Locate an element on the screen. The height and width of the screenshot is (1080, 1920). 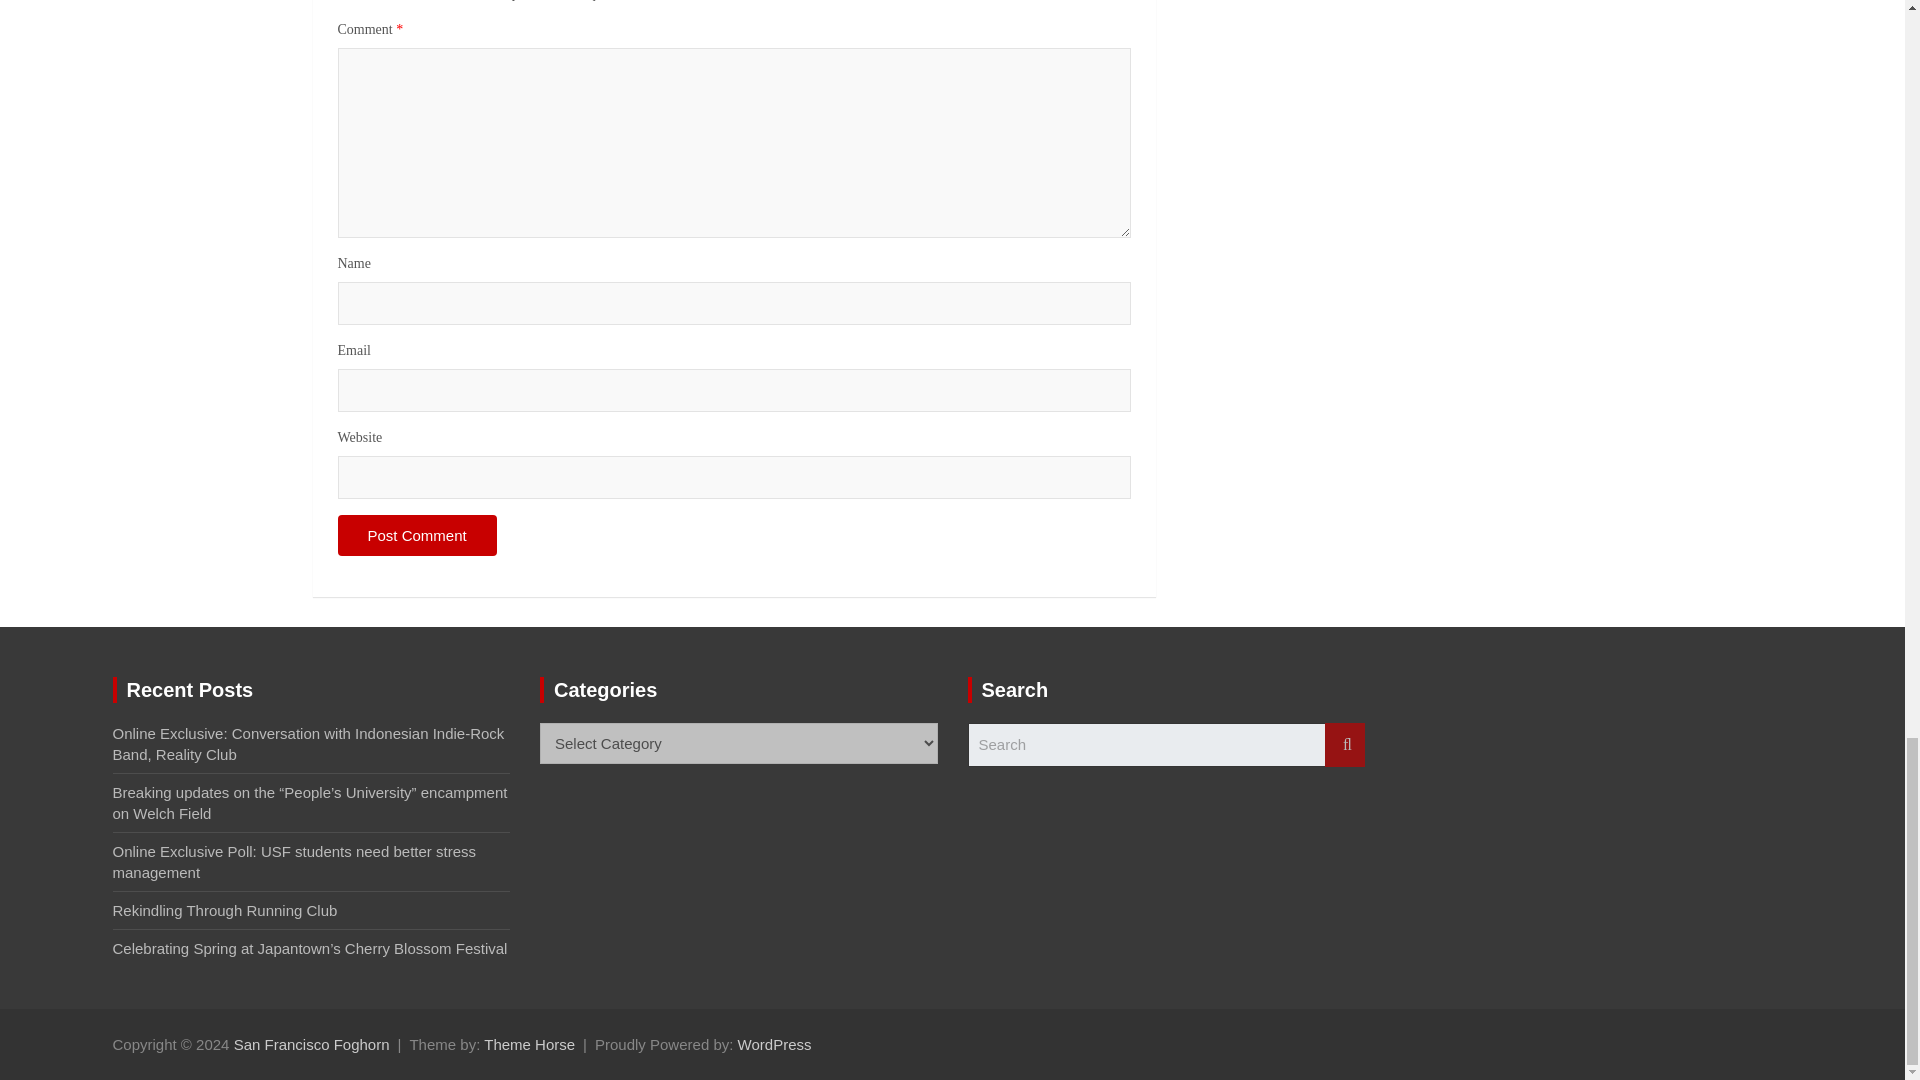
San Francisco Foghorn is located at coordinates (312, 1044).